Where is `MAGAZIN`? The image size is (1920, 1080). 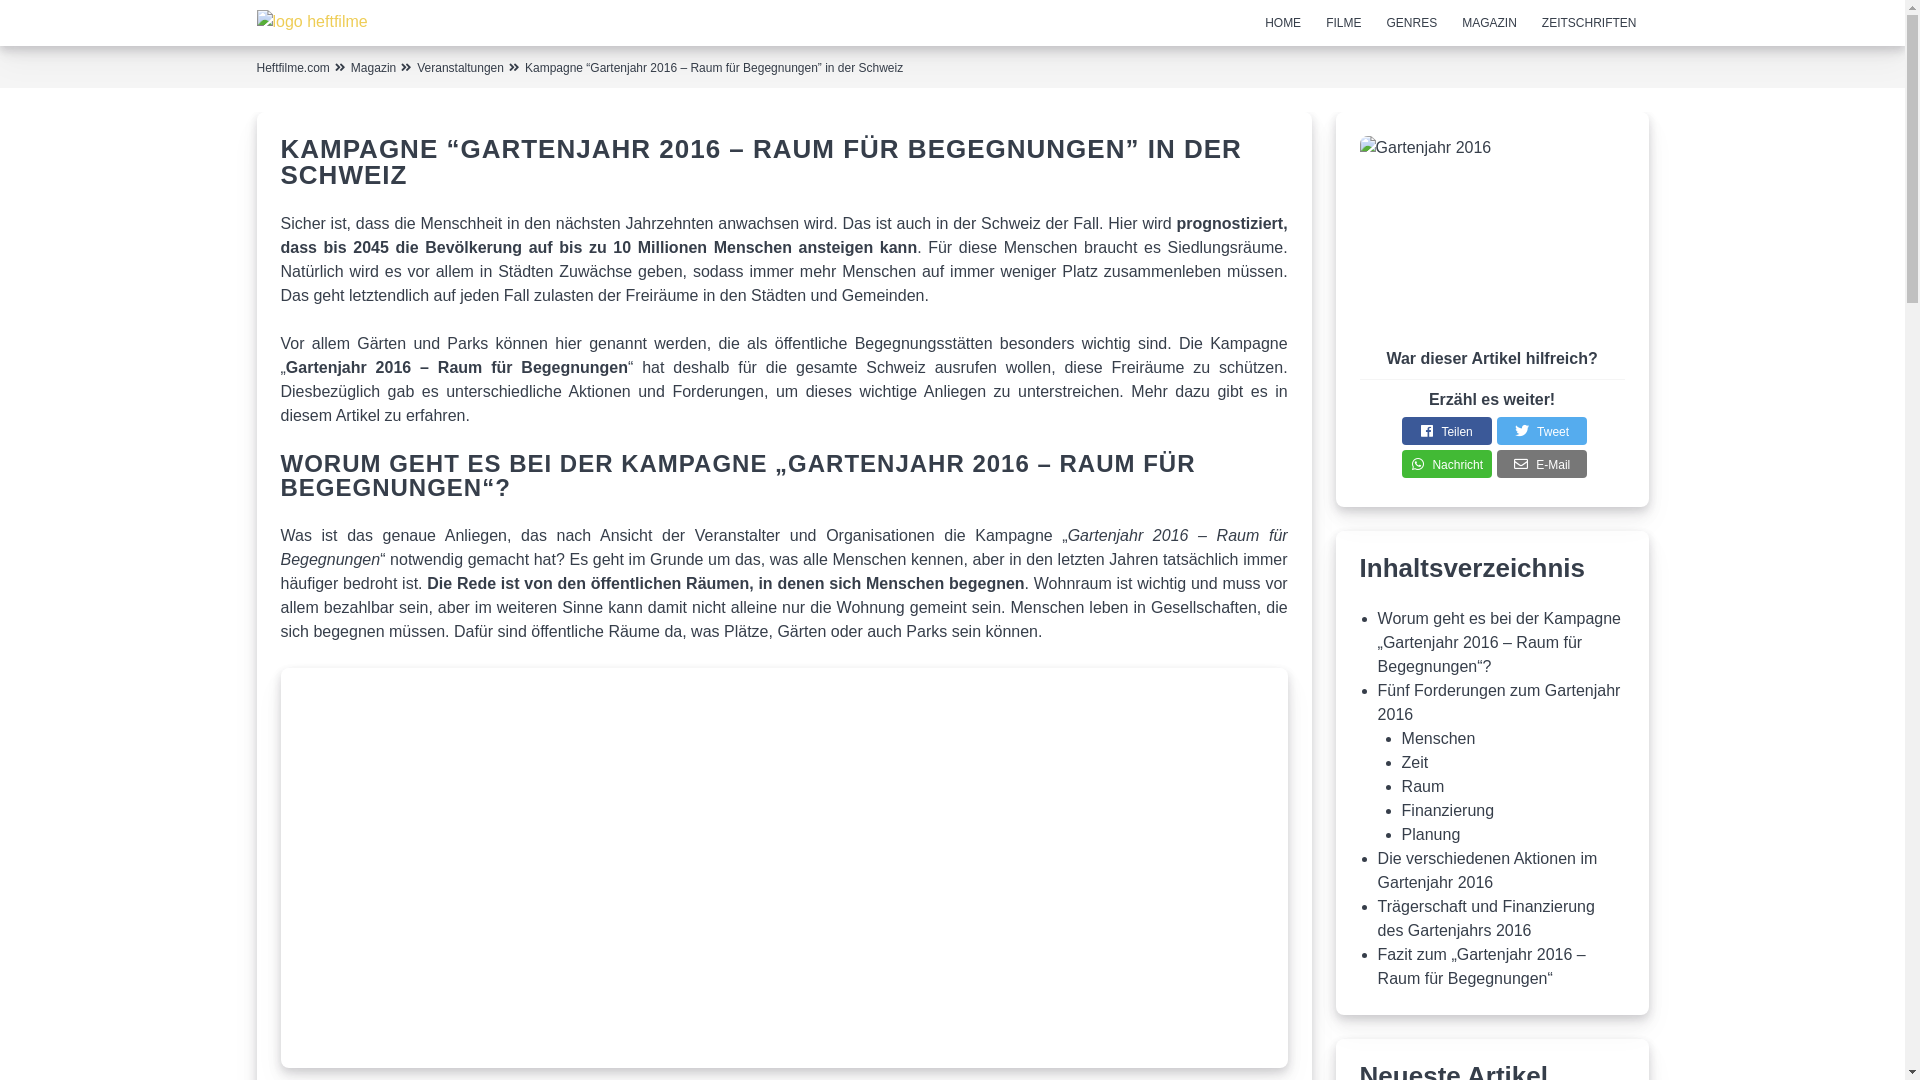
MAGAZIN is located at coordinates (1490, 23).